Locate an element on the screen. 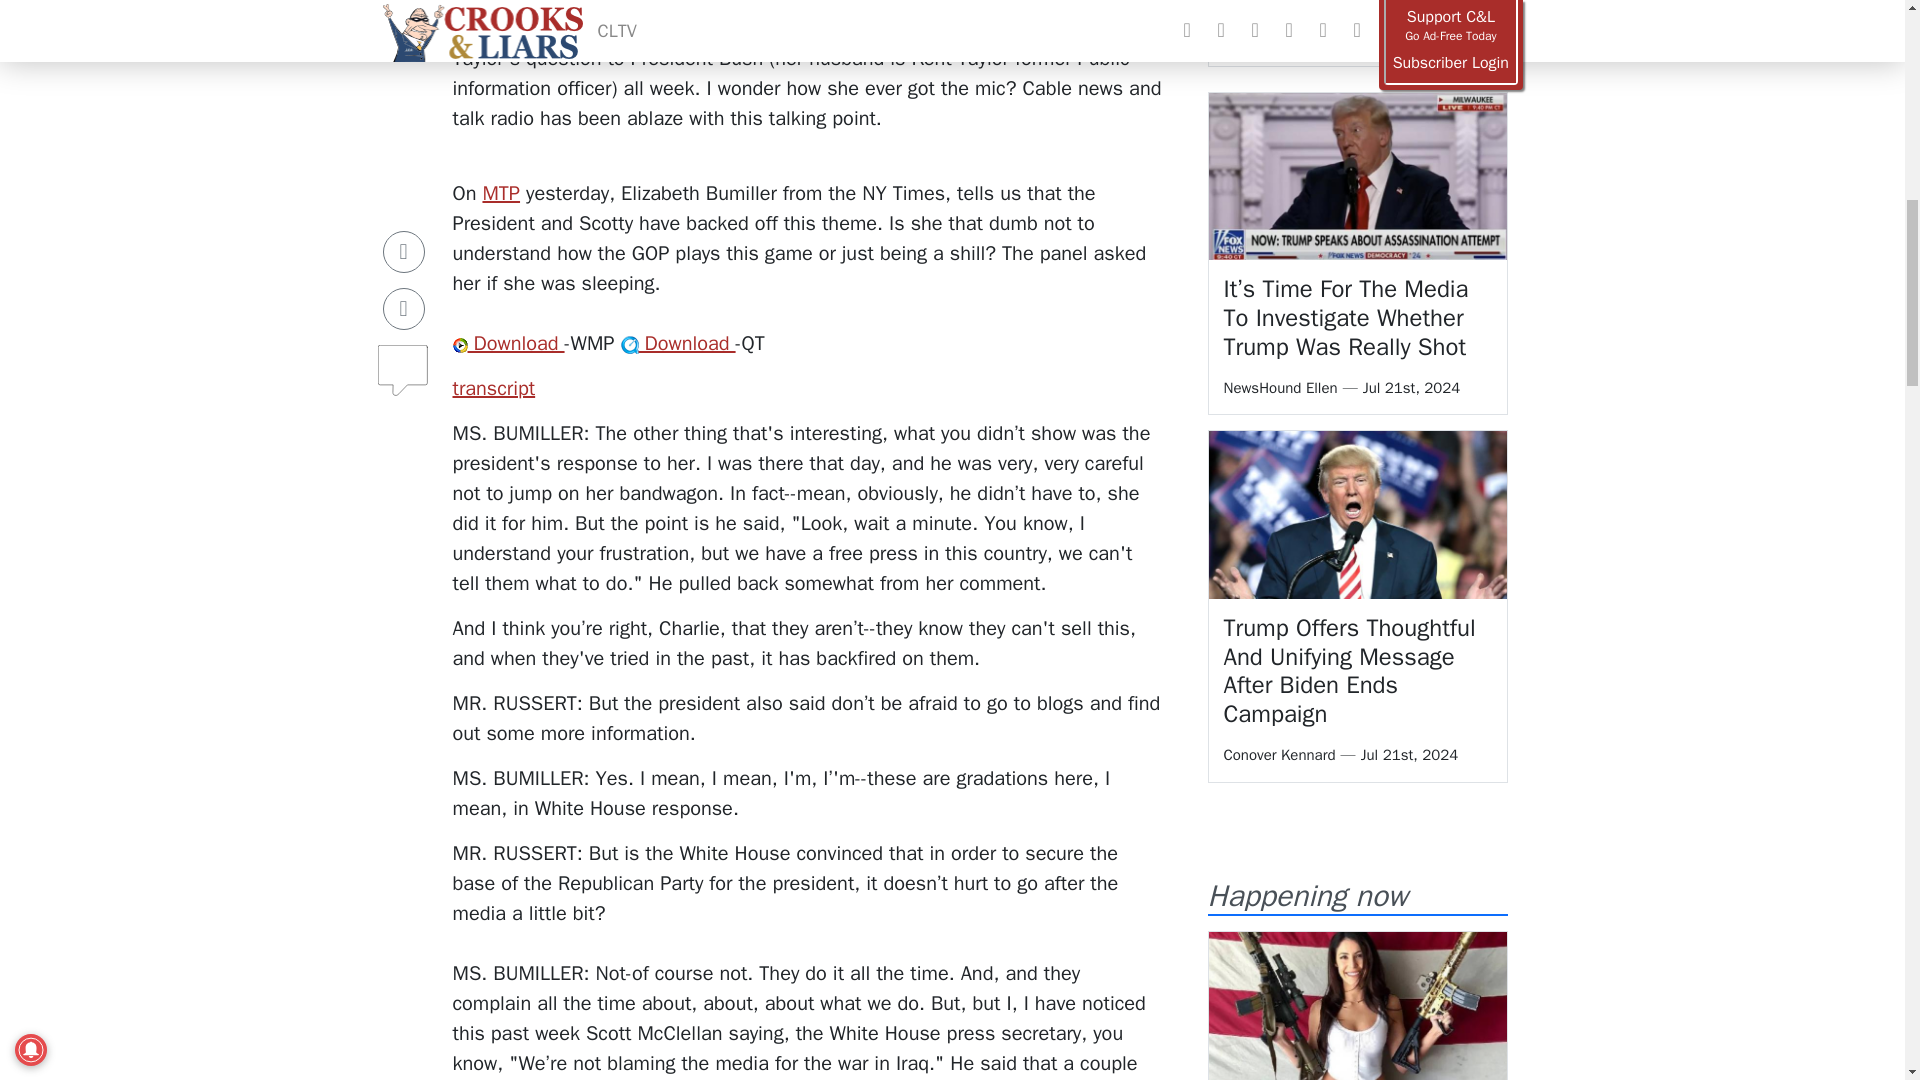 The width and height of the screenshot is (1920, 1080). Download is located at coordinates (678, 343).